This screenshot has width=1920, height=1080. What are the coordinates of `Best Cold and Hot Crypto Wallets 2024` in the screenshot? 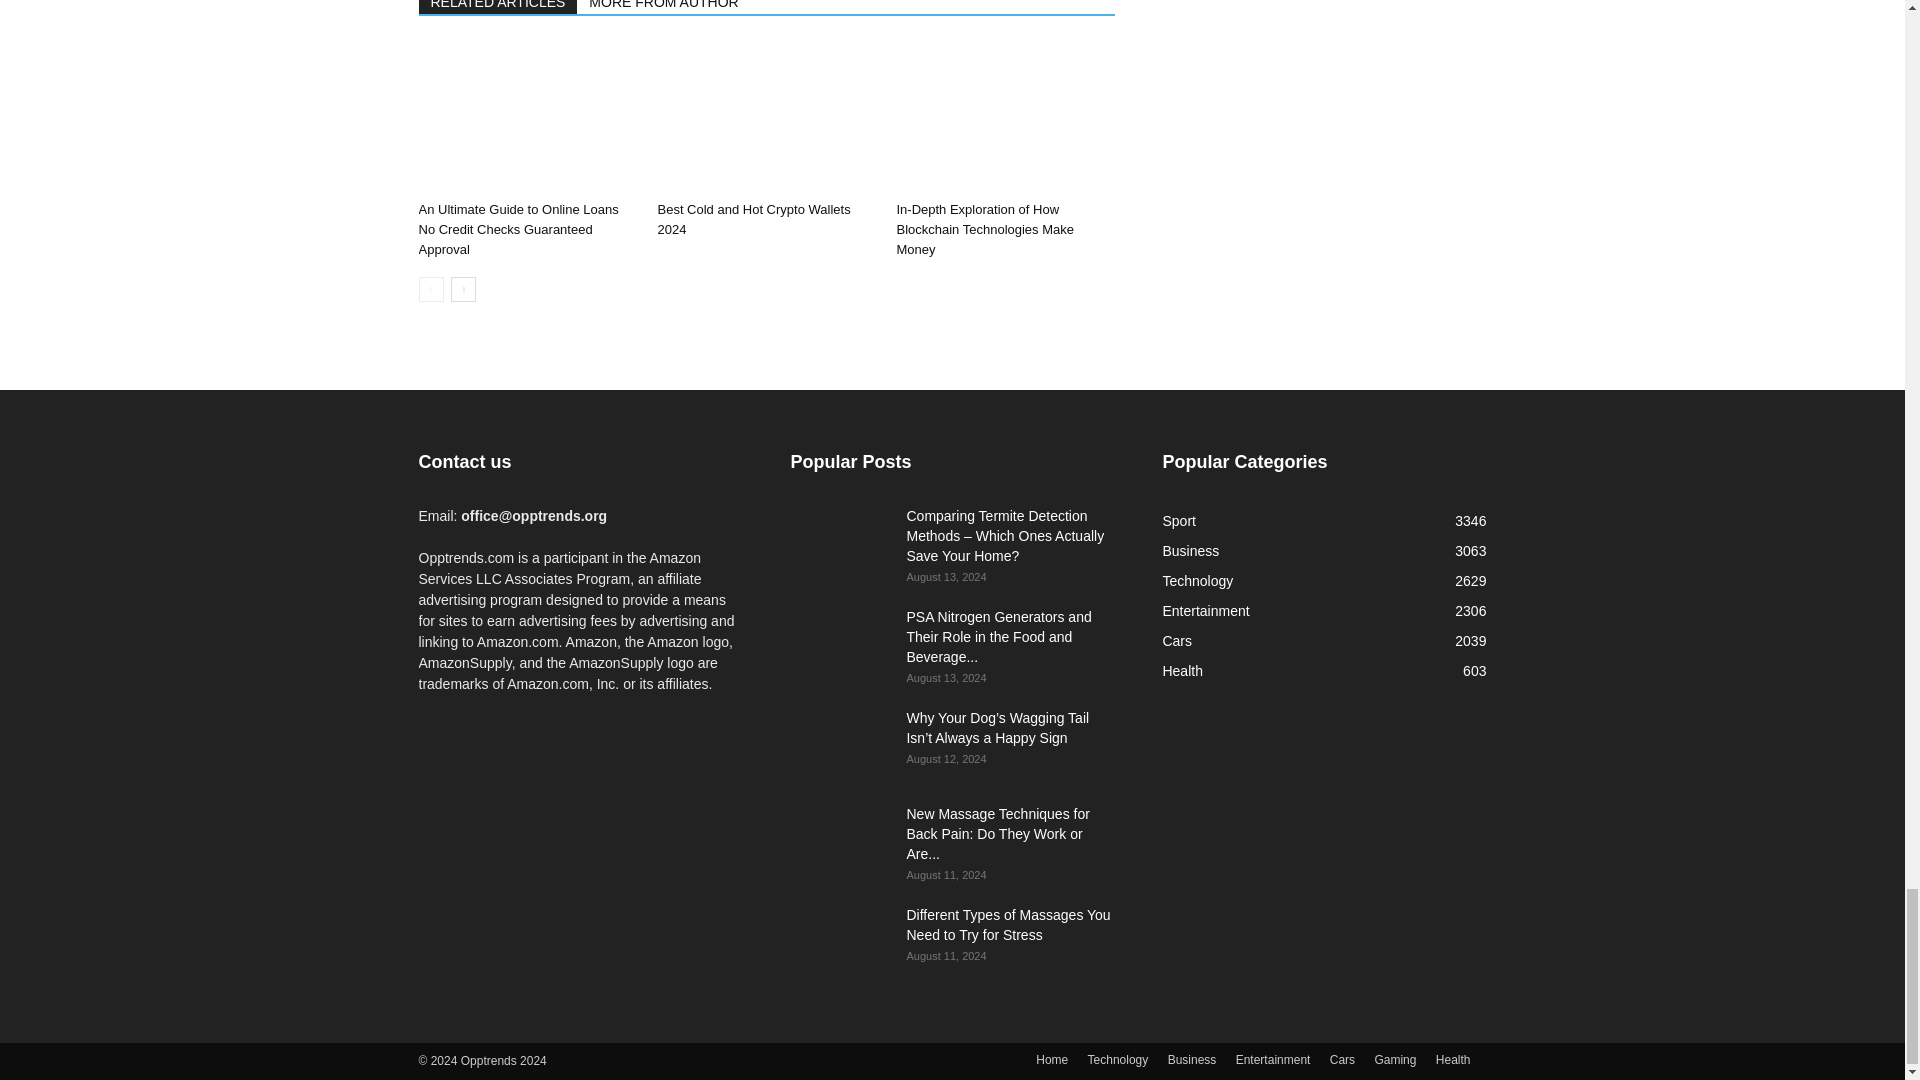 It's located at (766, 118).